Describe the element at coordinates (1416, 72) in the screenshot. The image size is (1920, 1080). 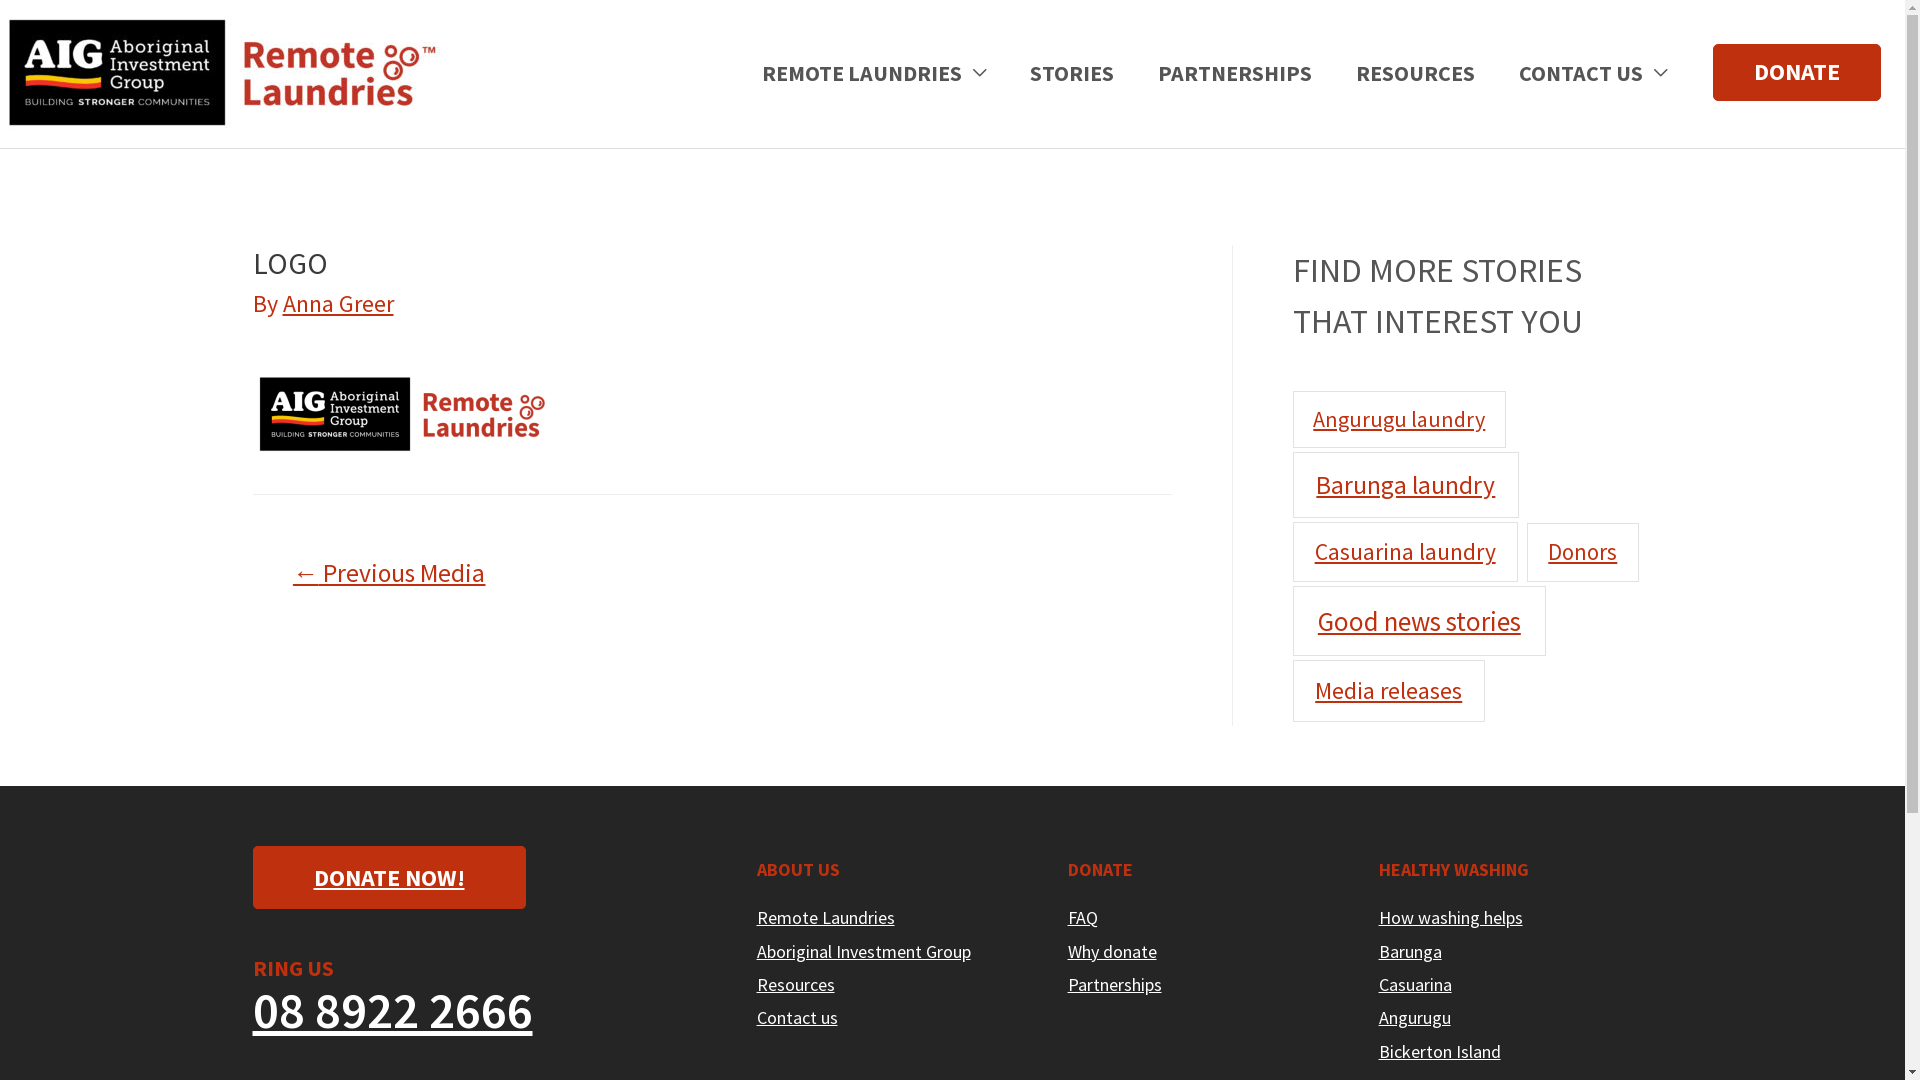
I see `RESOURCES` at that location.